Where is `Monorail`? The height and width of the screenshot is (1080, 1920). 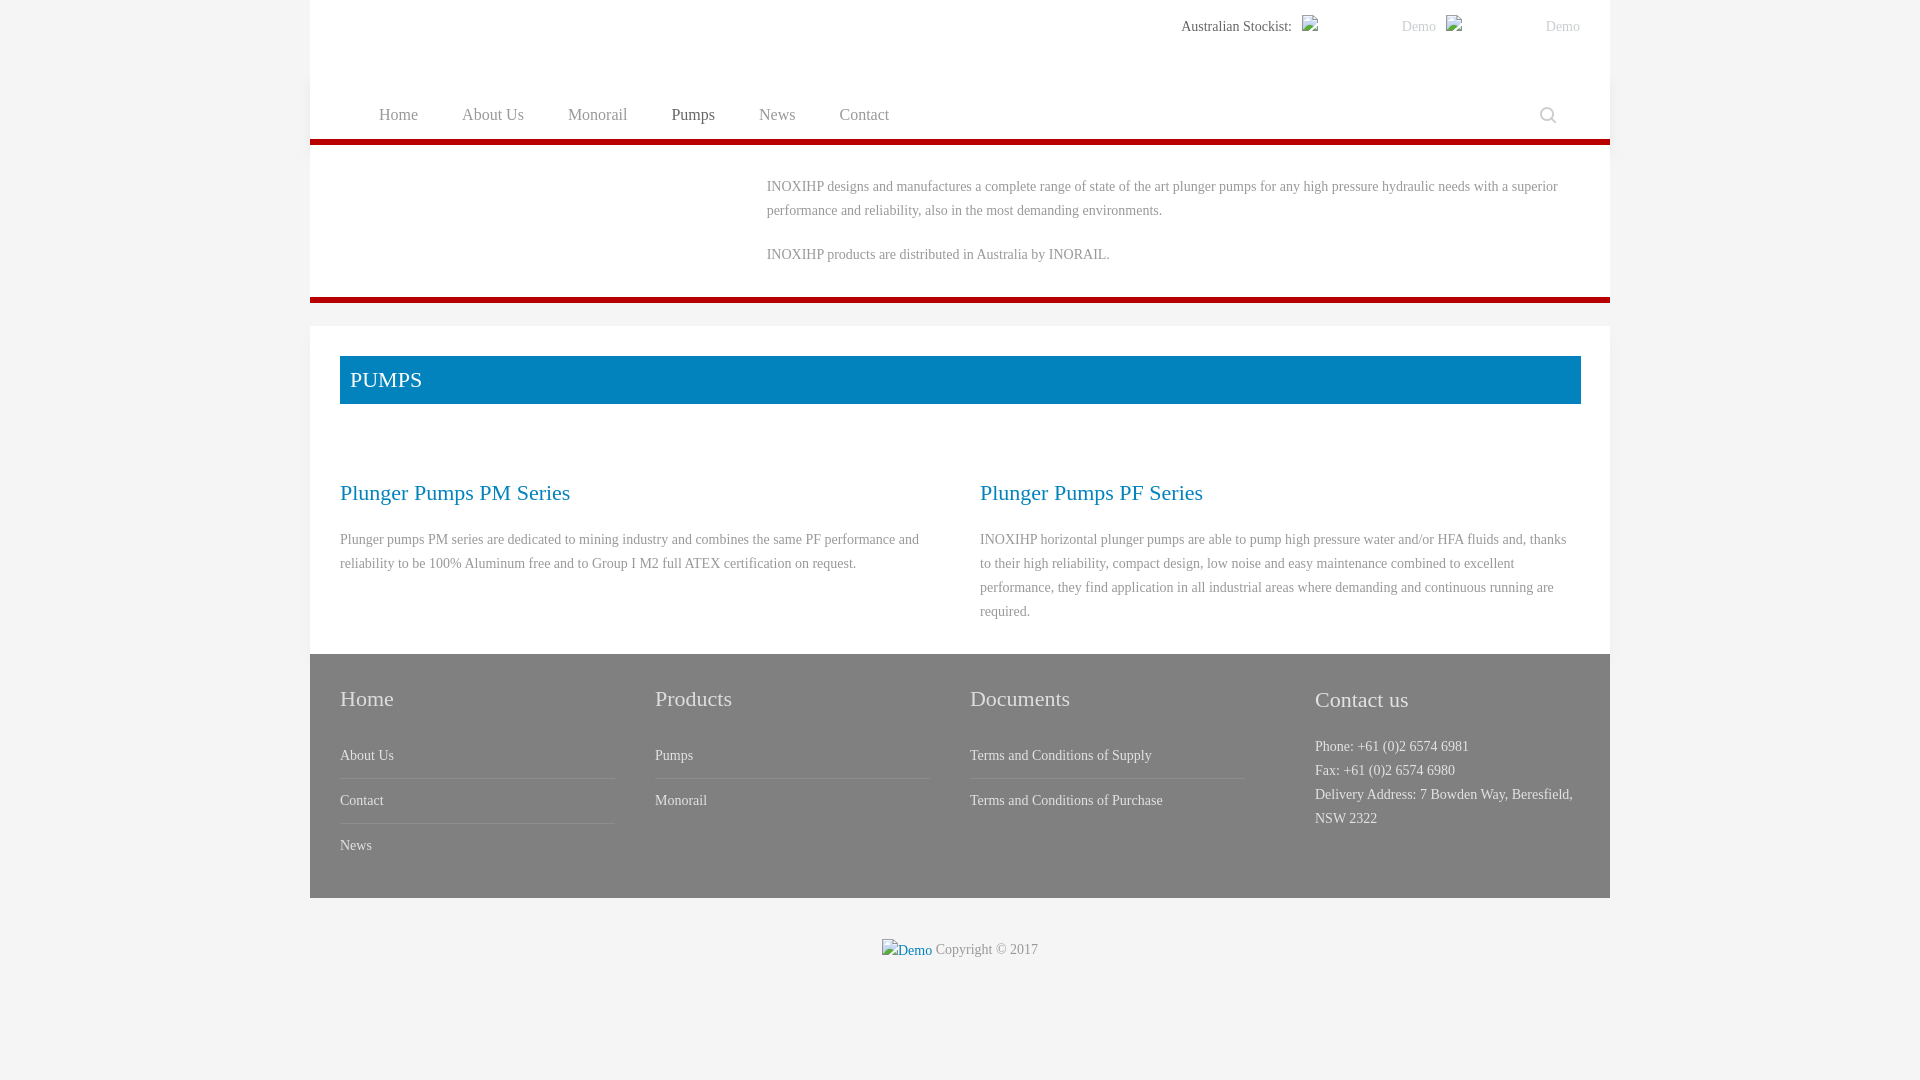
Monorail is located at coordinates (792, 800).